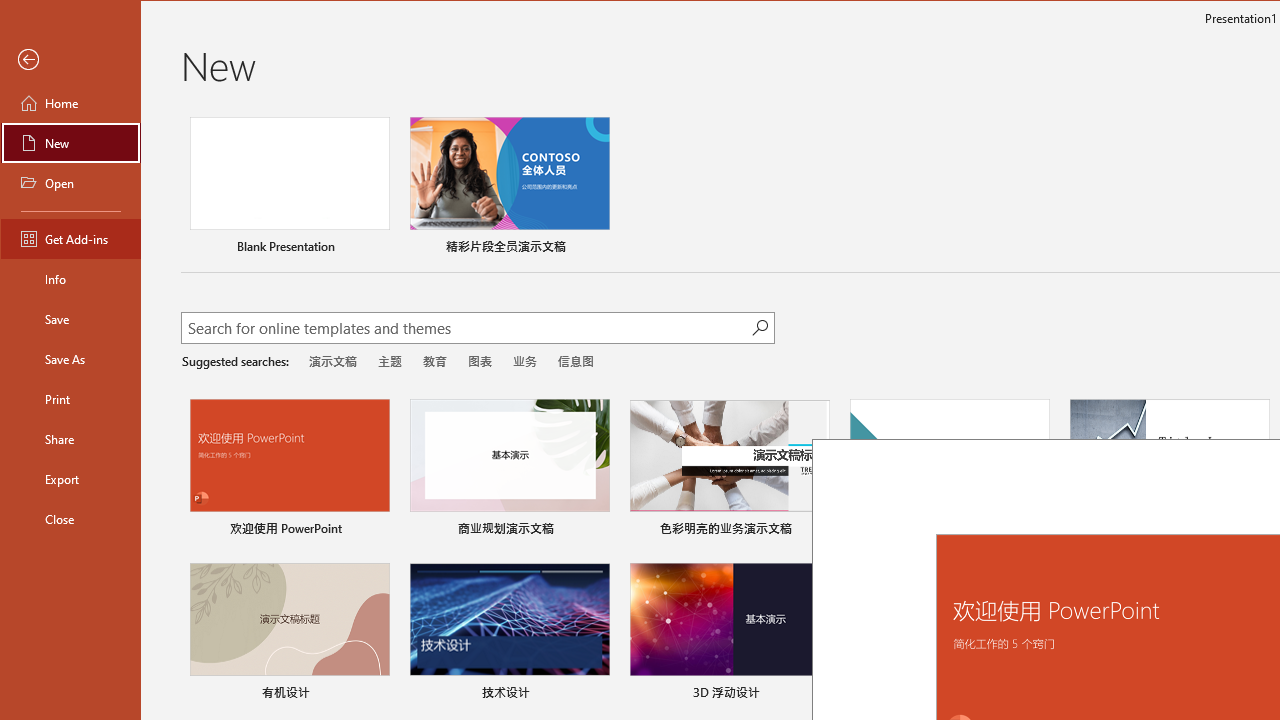  What do you see at coordinates (70, 238) in the screenshot?
I see `Get Add-ins` at bounding box center [70, 238].